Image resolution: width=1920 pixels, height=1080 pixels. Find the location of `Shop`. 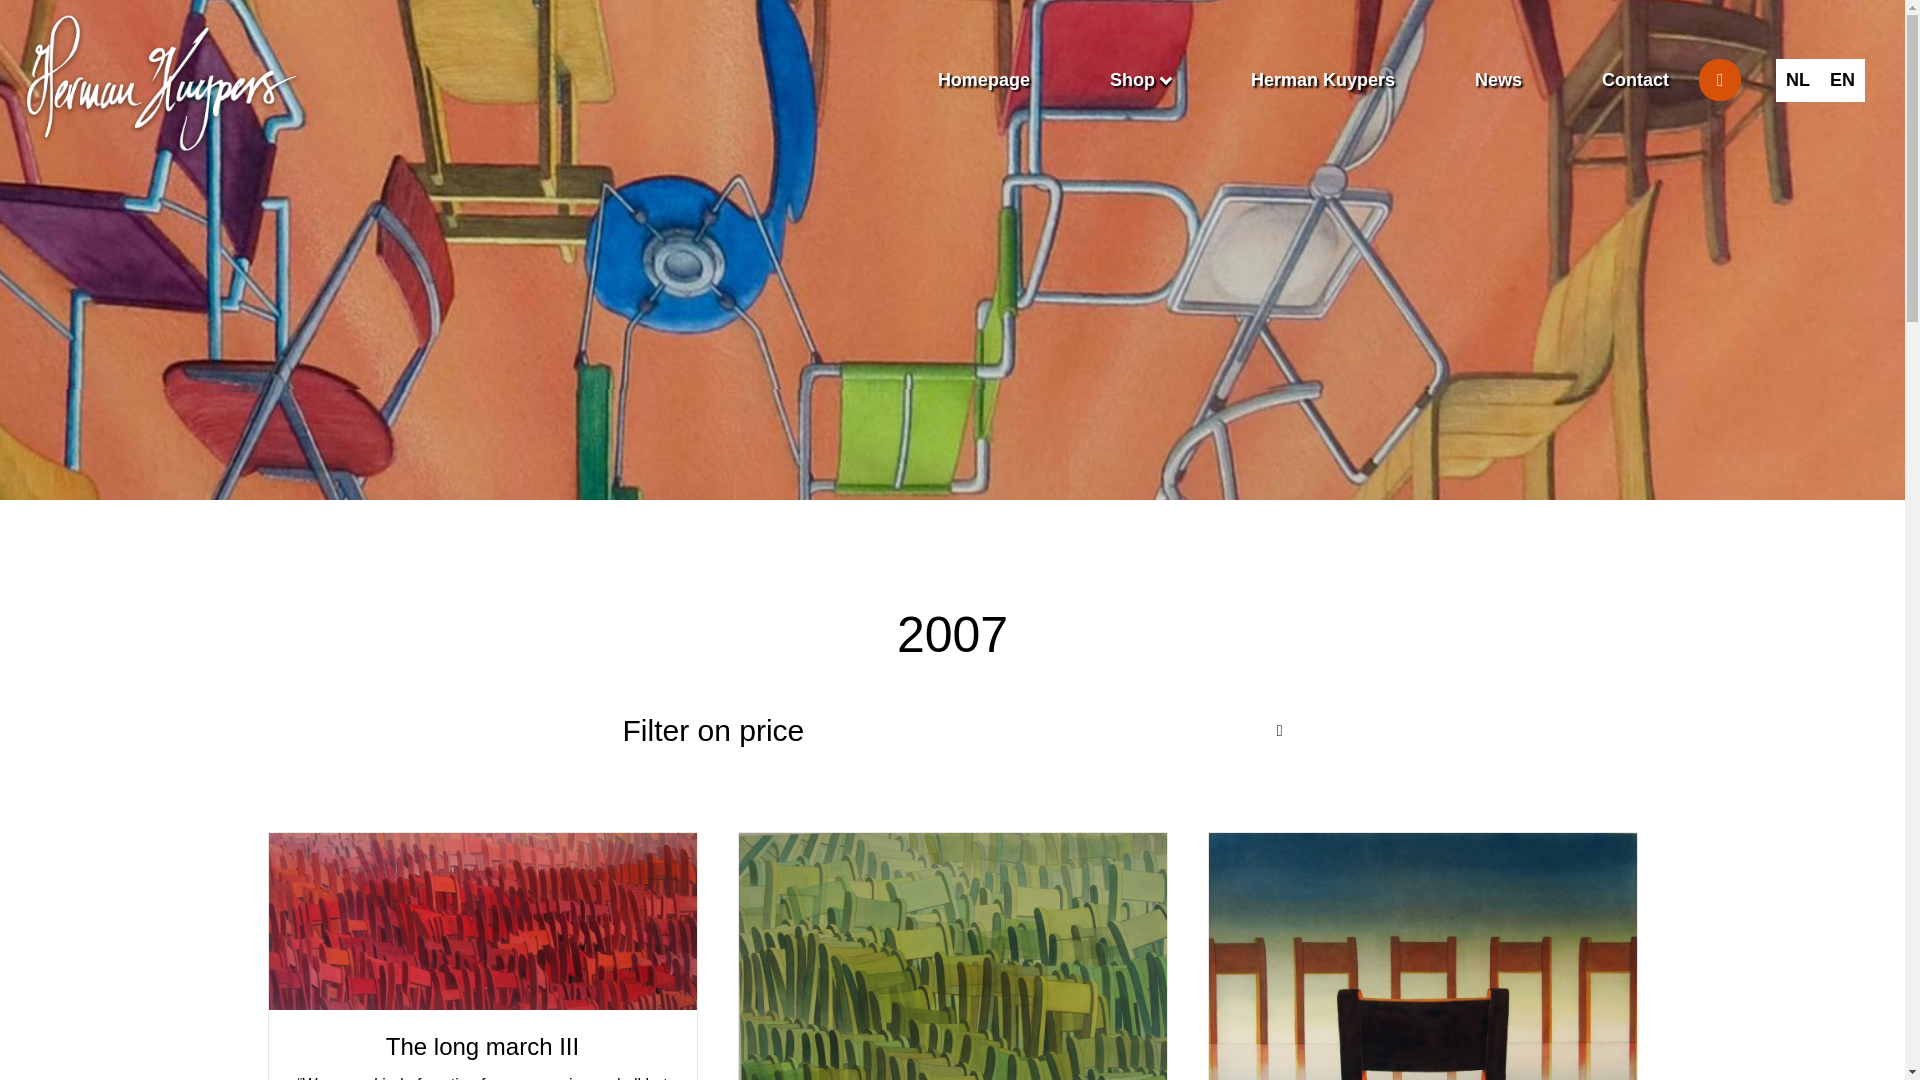

Shop is located at coordinates (1140, 80).